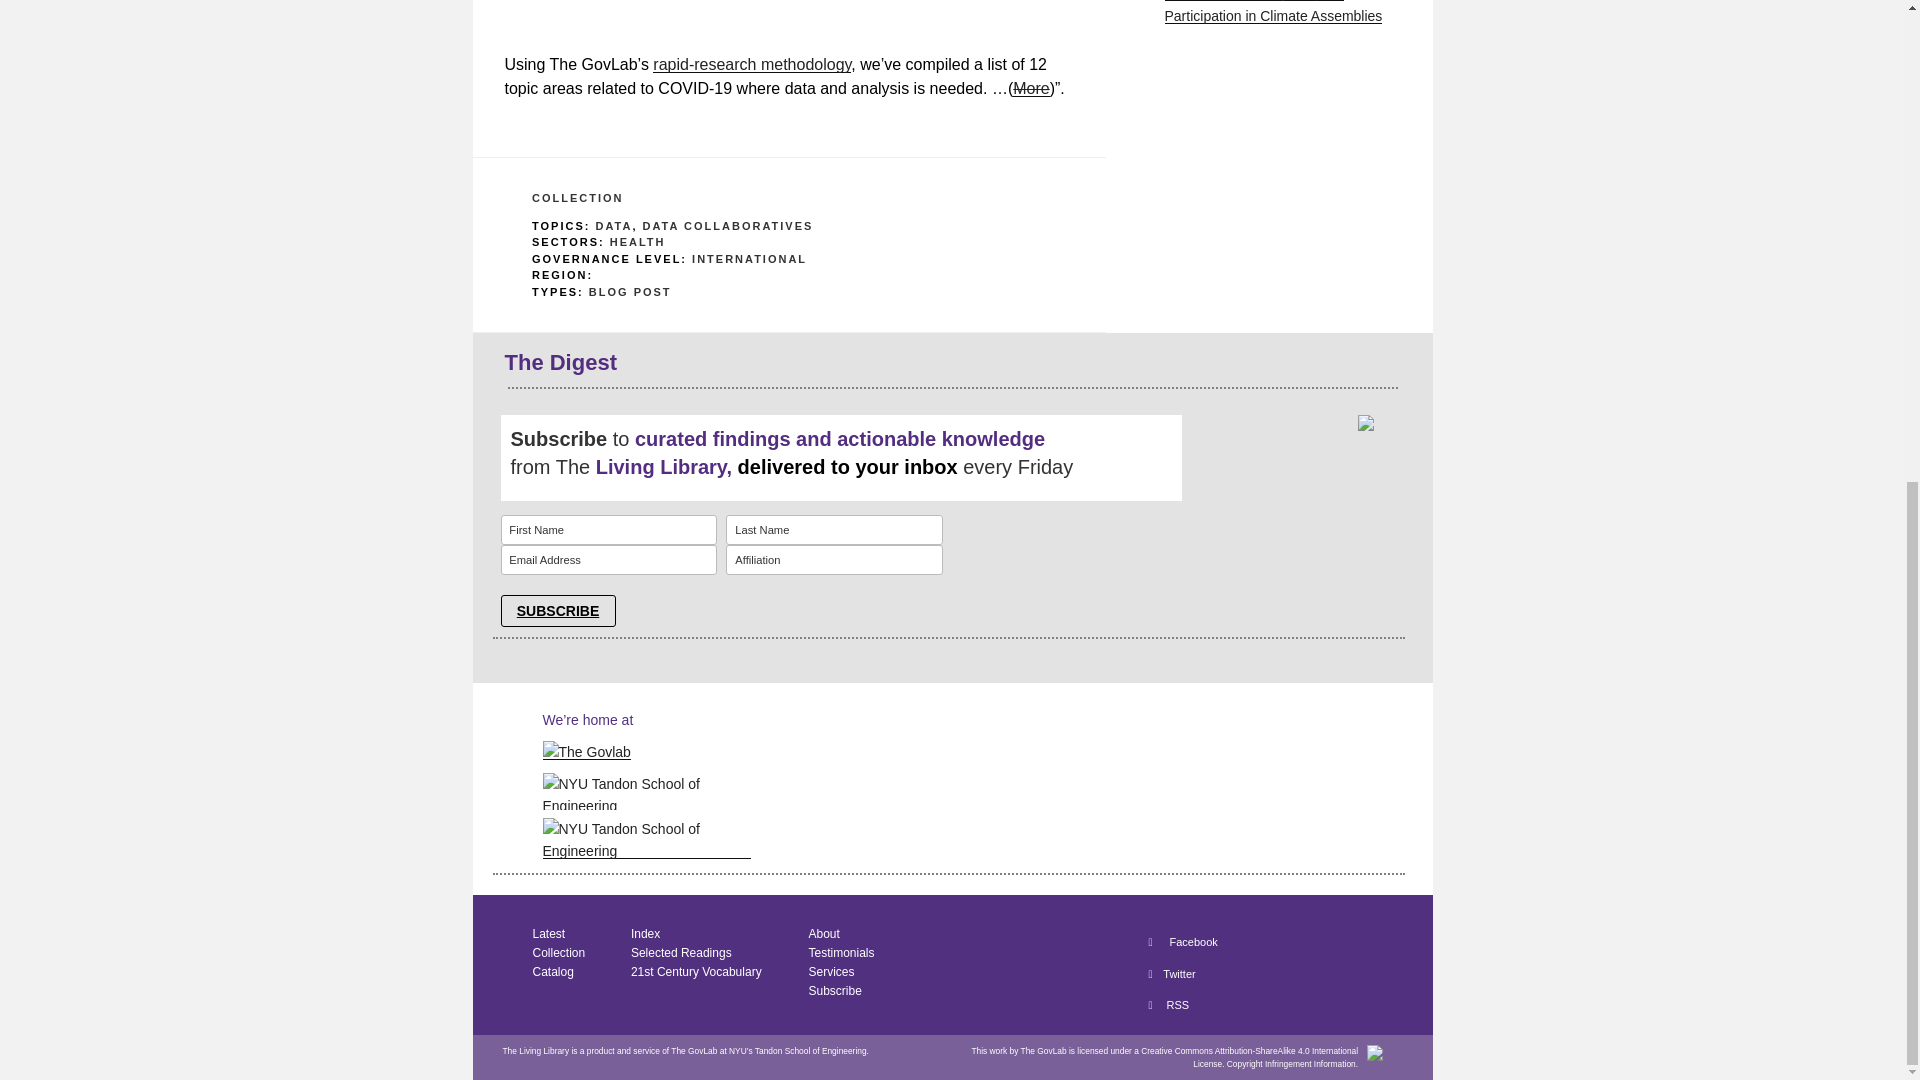 The height and width of the screenshot is (1080, 1920). What do you see at coordinates (751, 64) in the screenshot?
I see `rapid-research methodology` at bounding box center [751, 64].